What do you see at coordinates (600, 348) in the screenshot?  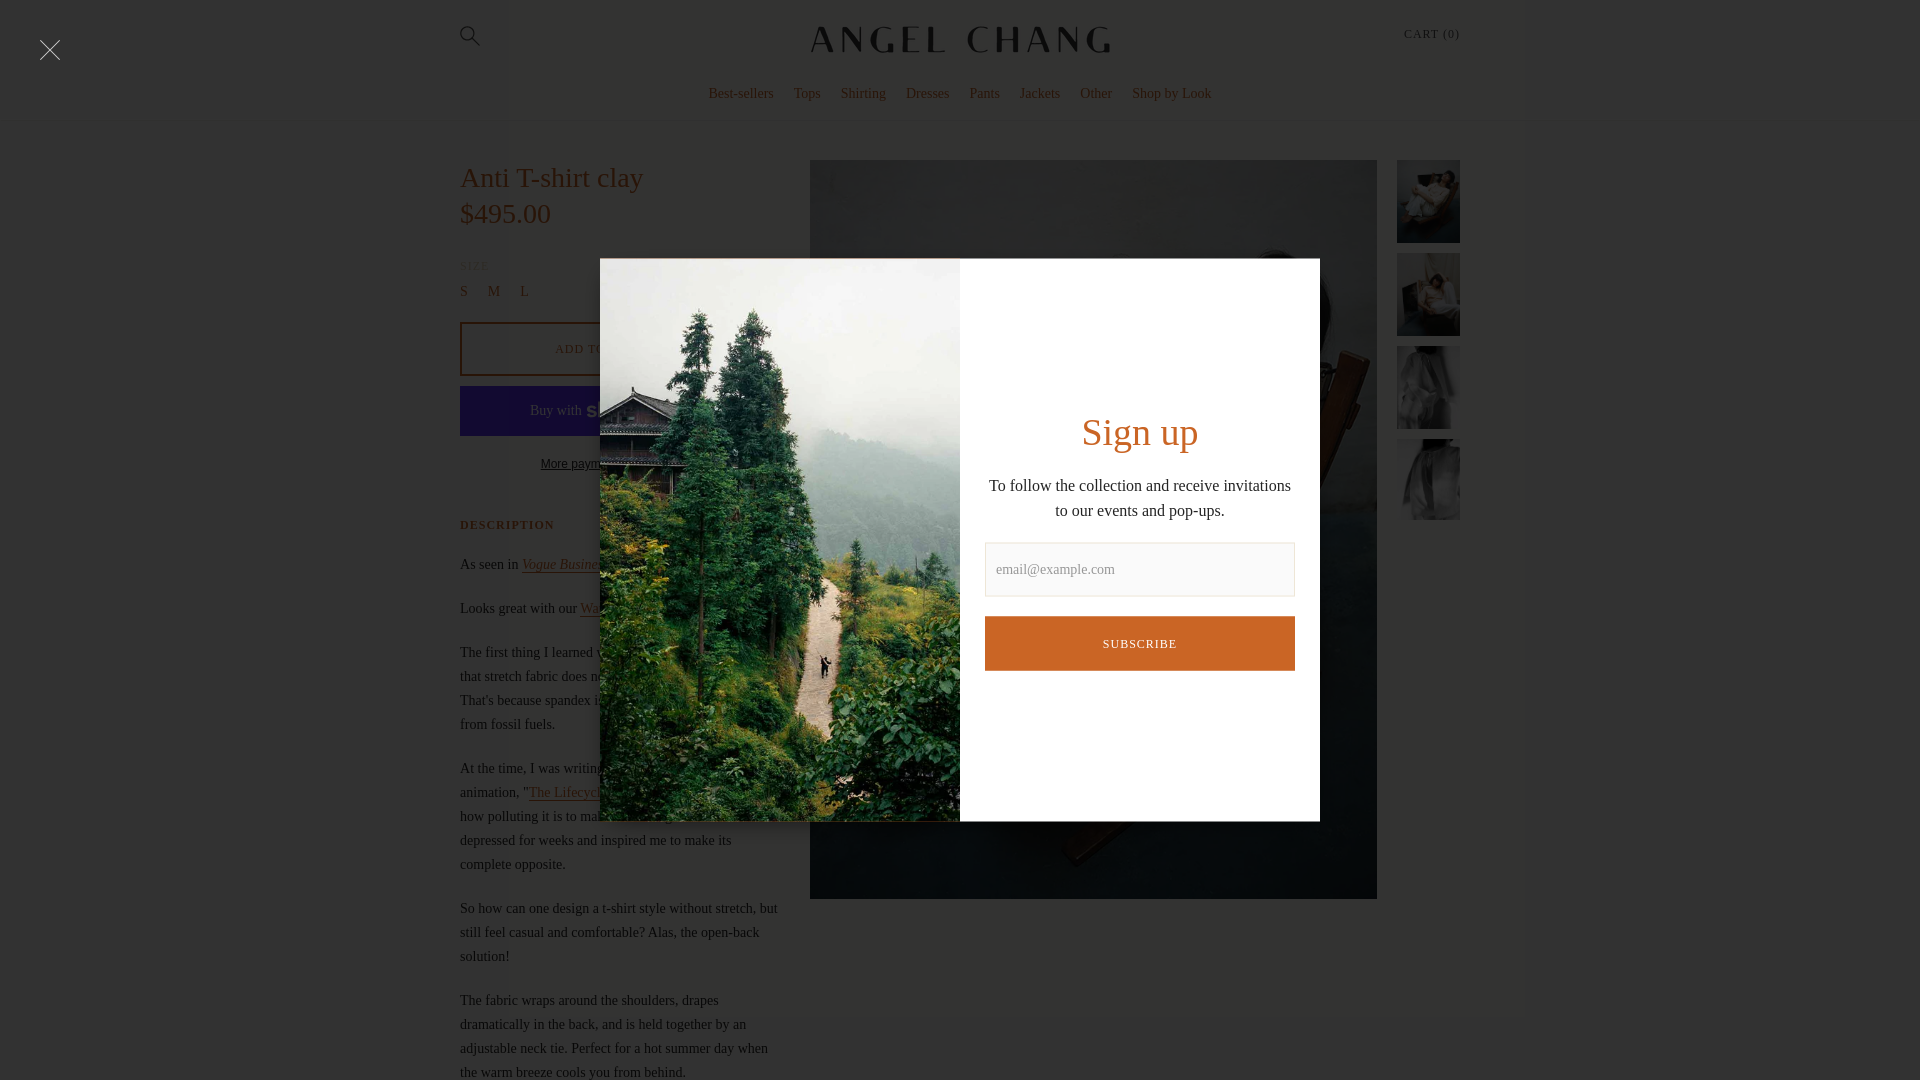 I see `ADD TO CART` at bounding box center [600, 348].